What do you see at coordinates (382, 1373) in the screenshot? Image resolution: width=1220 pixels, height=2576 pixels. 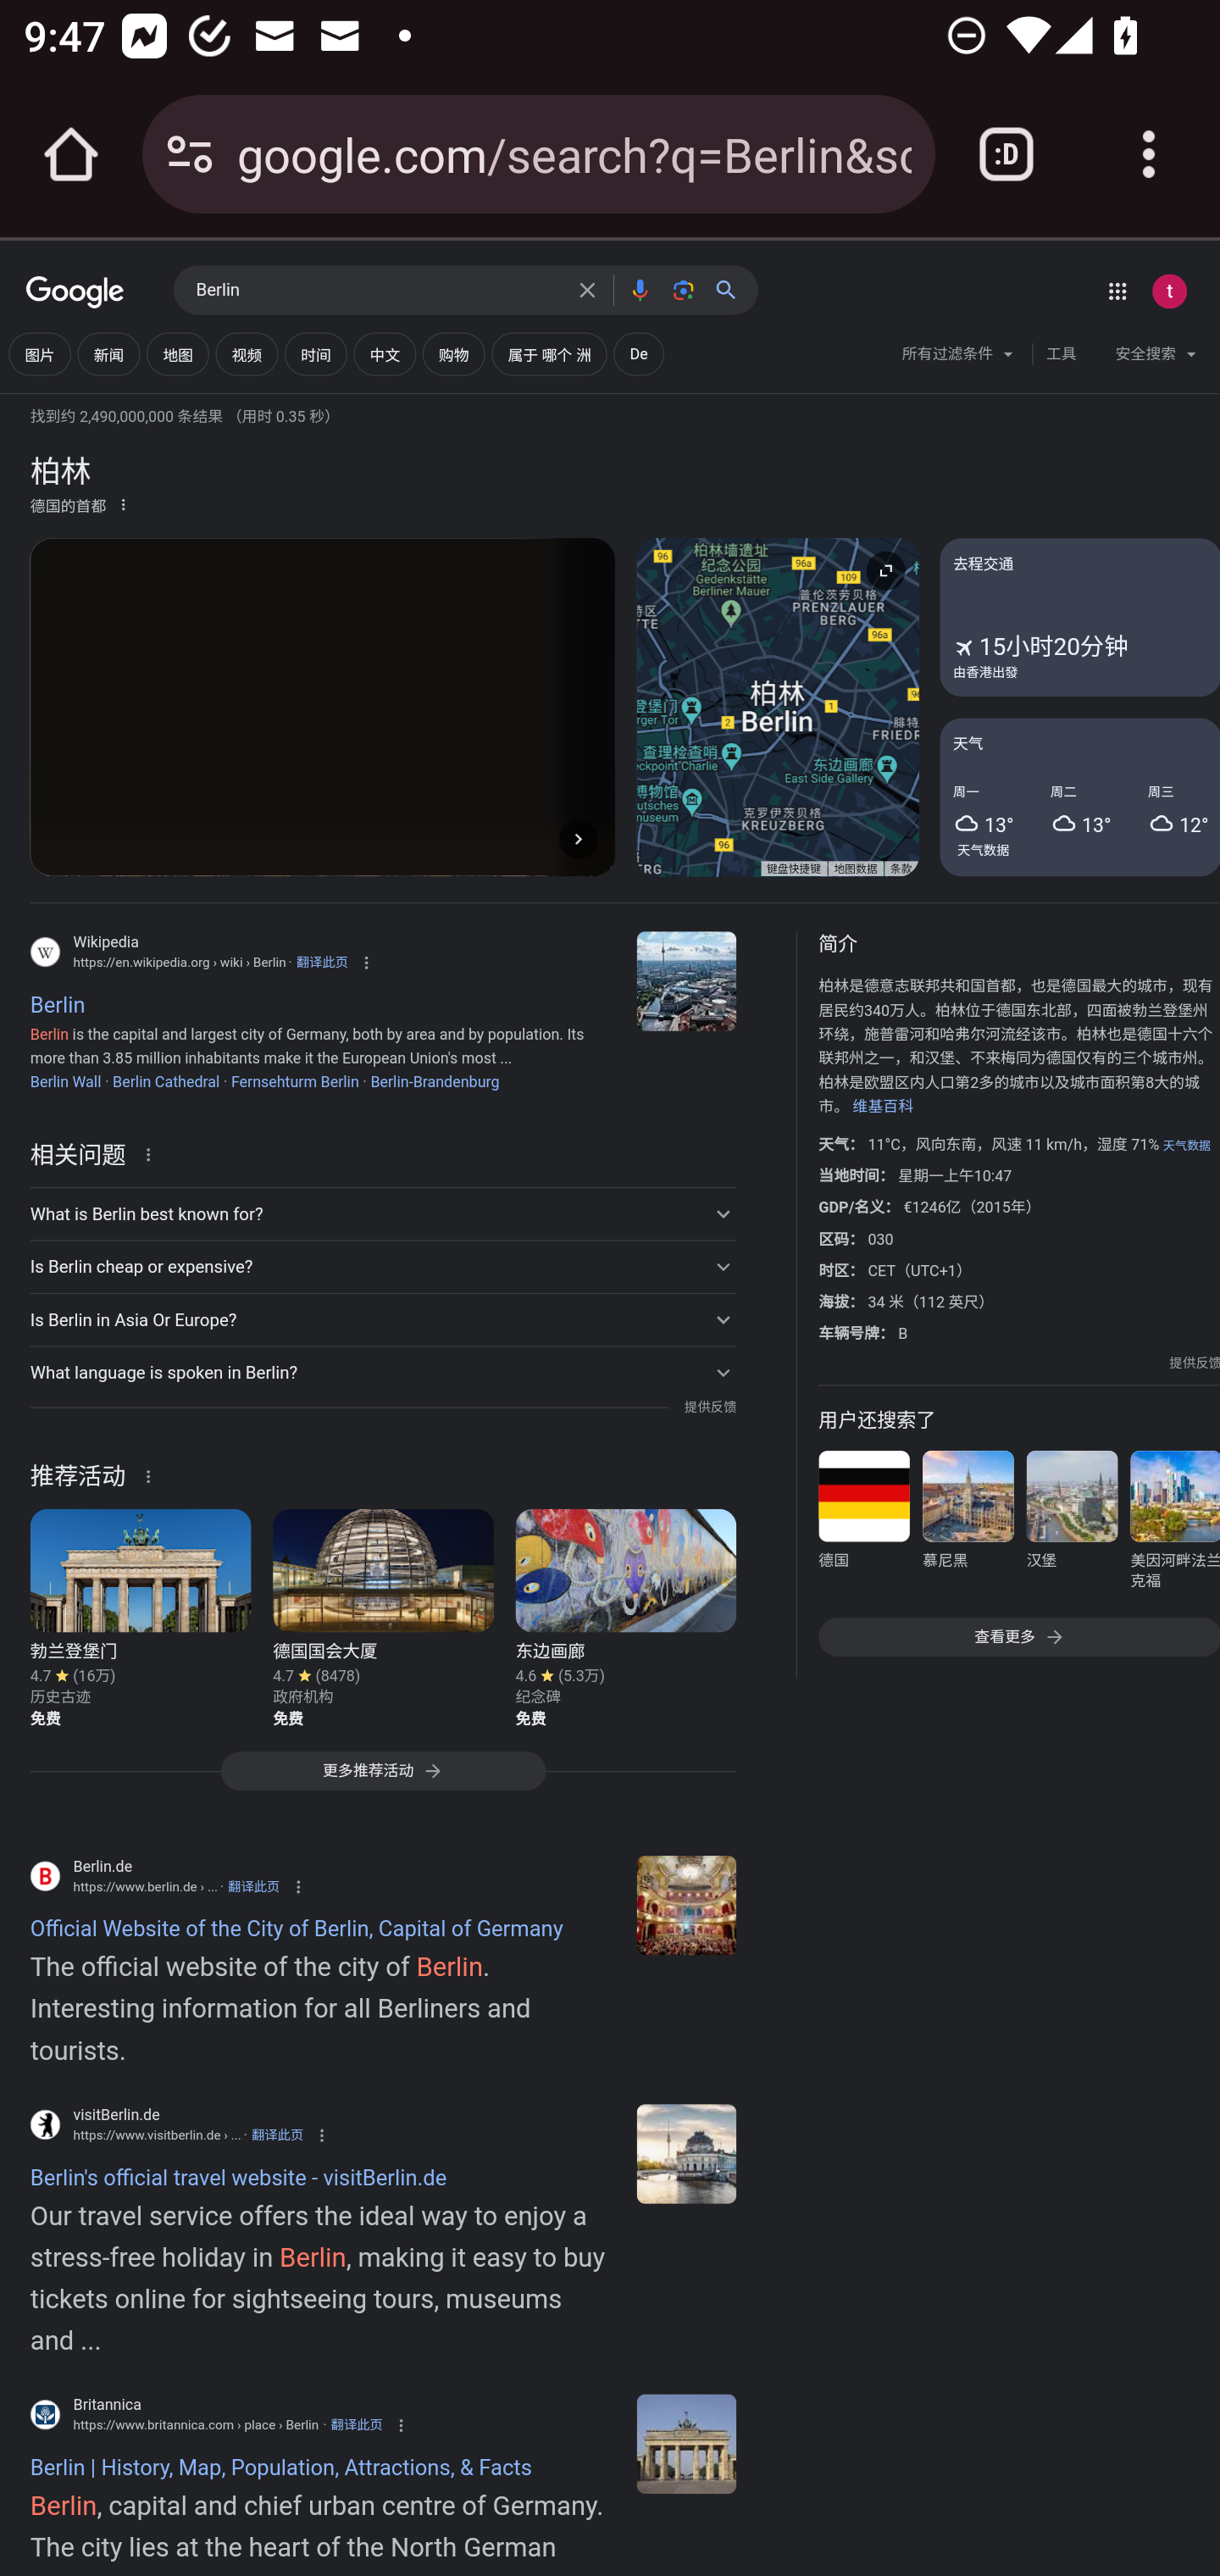 I see `What language is spoken in Berlin?` at bounding box center [382, 1373].